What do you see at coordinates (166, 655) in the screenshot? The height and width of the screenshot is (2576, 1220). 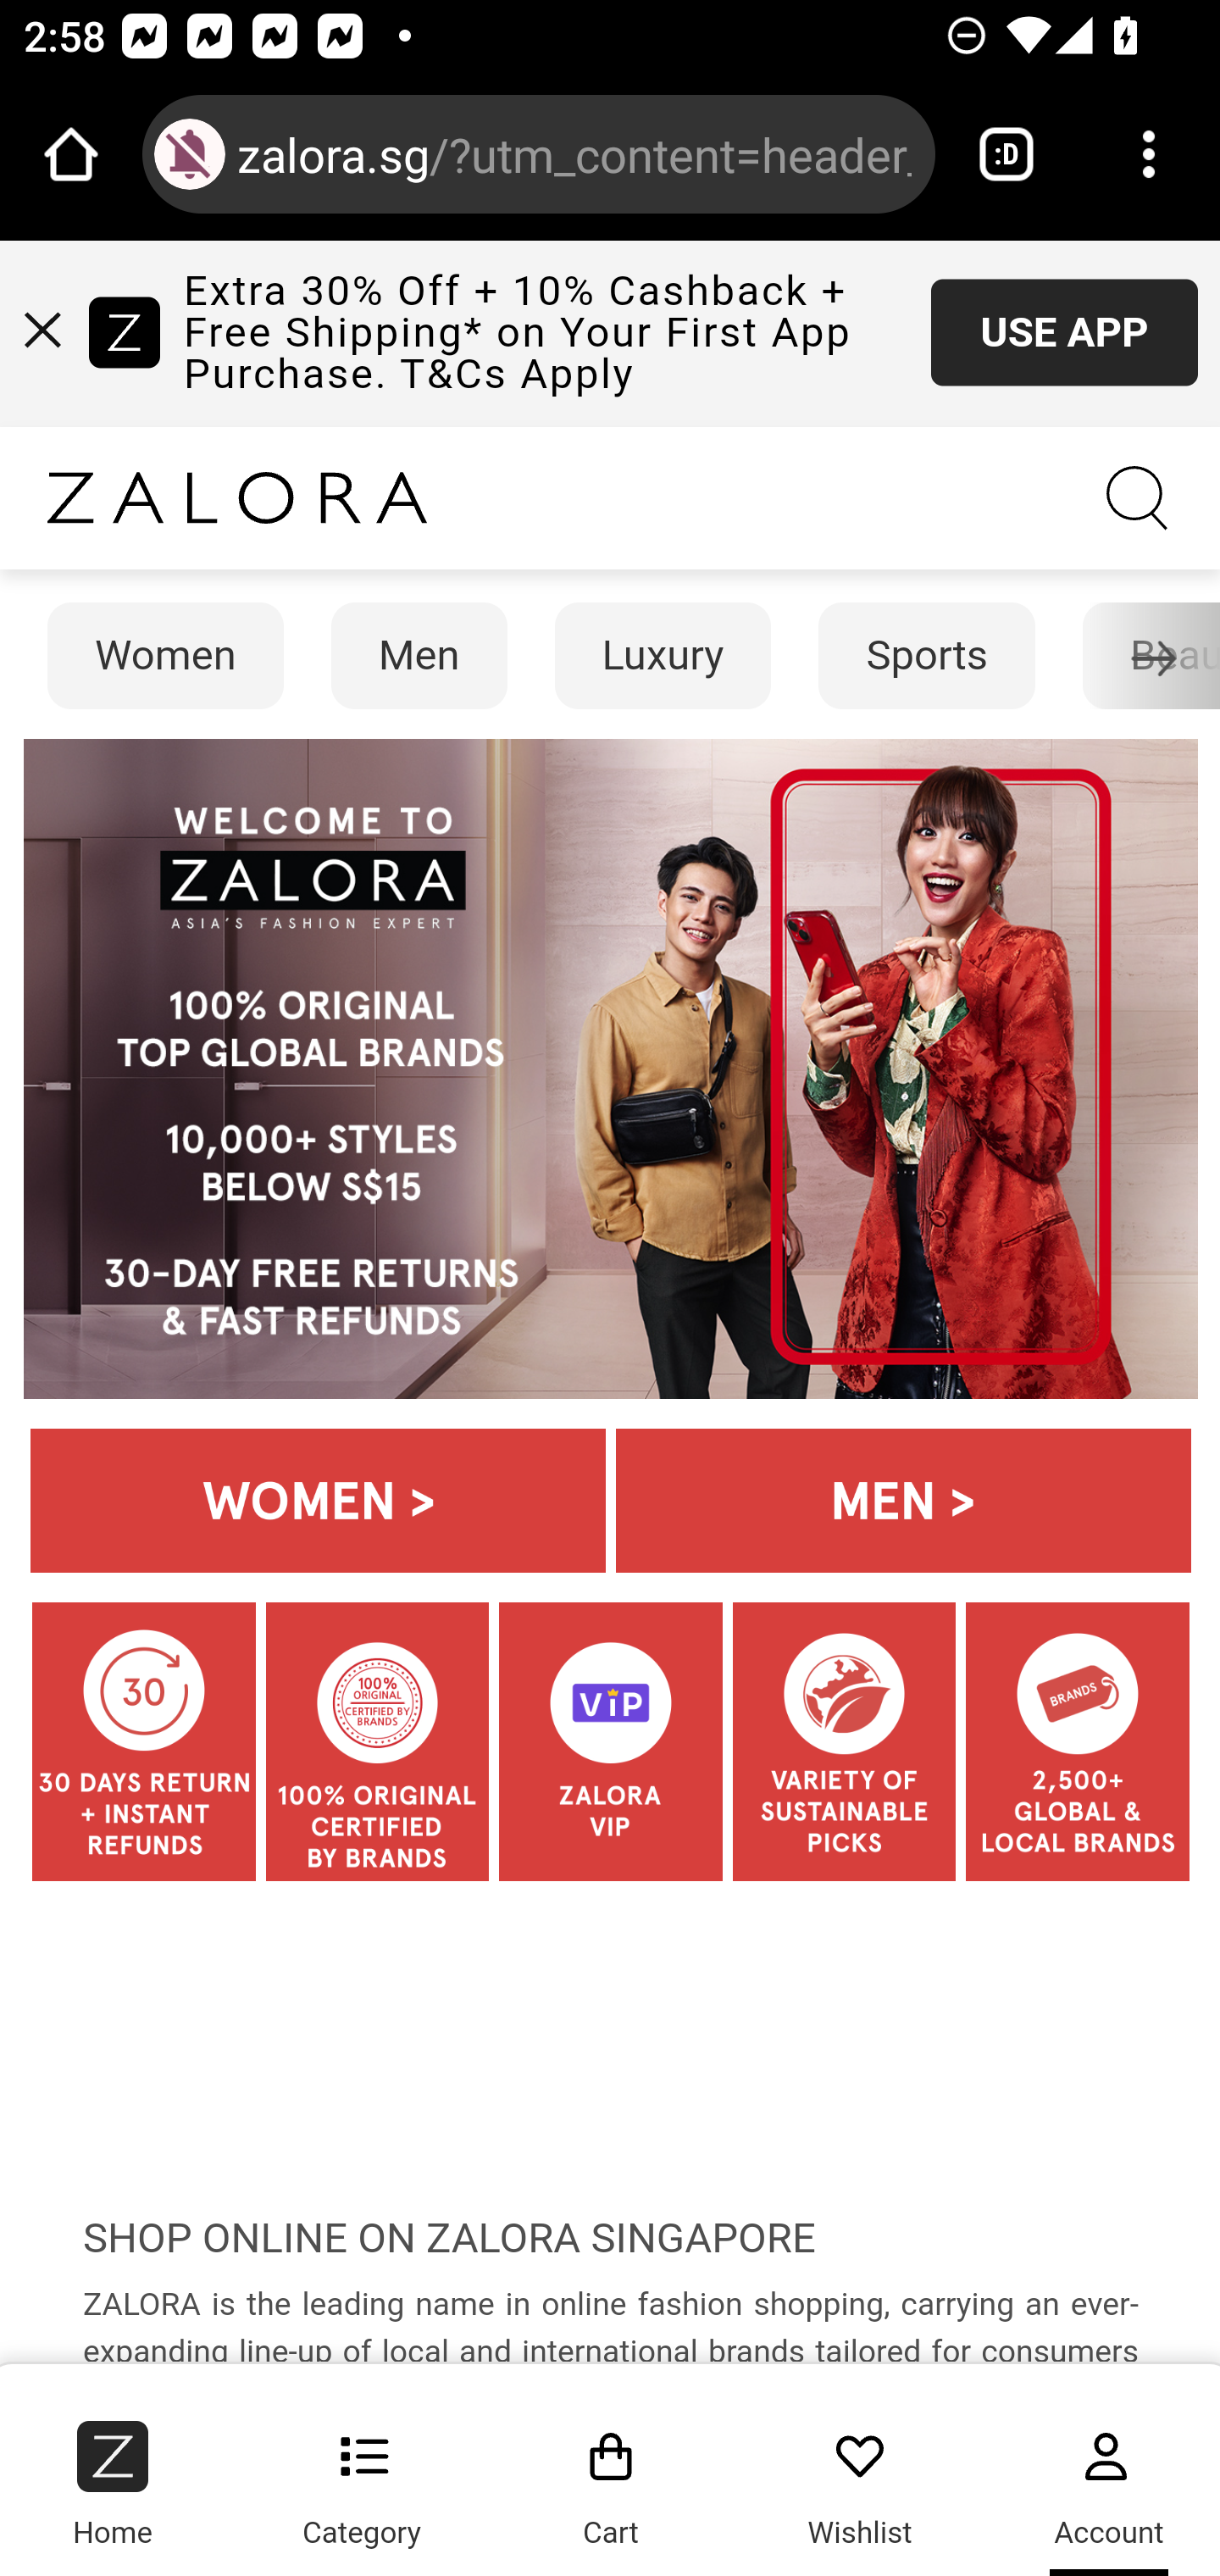 I see `Women` at bounding box center [166, 655].